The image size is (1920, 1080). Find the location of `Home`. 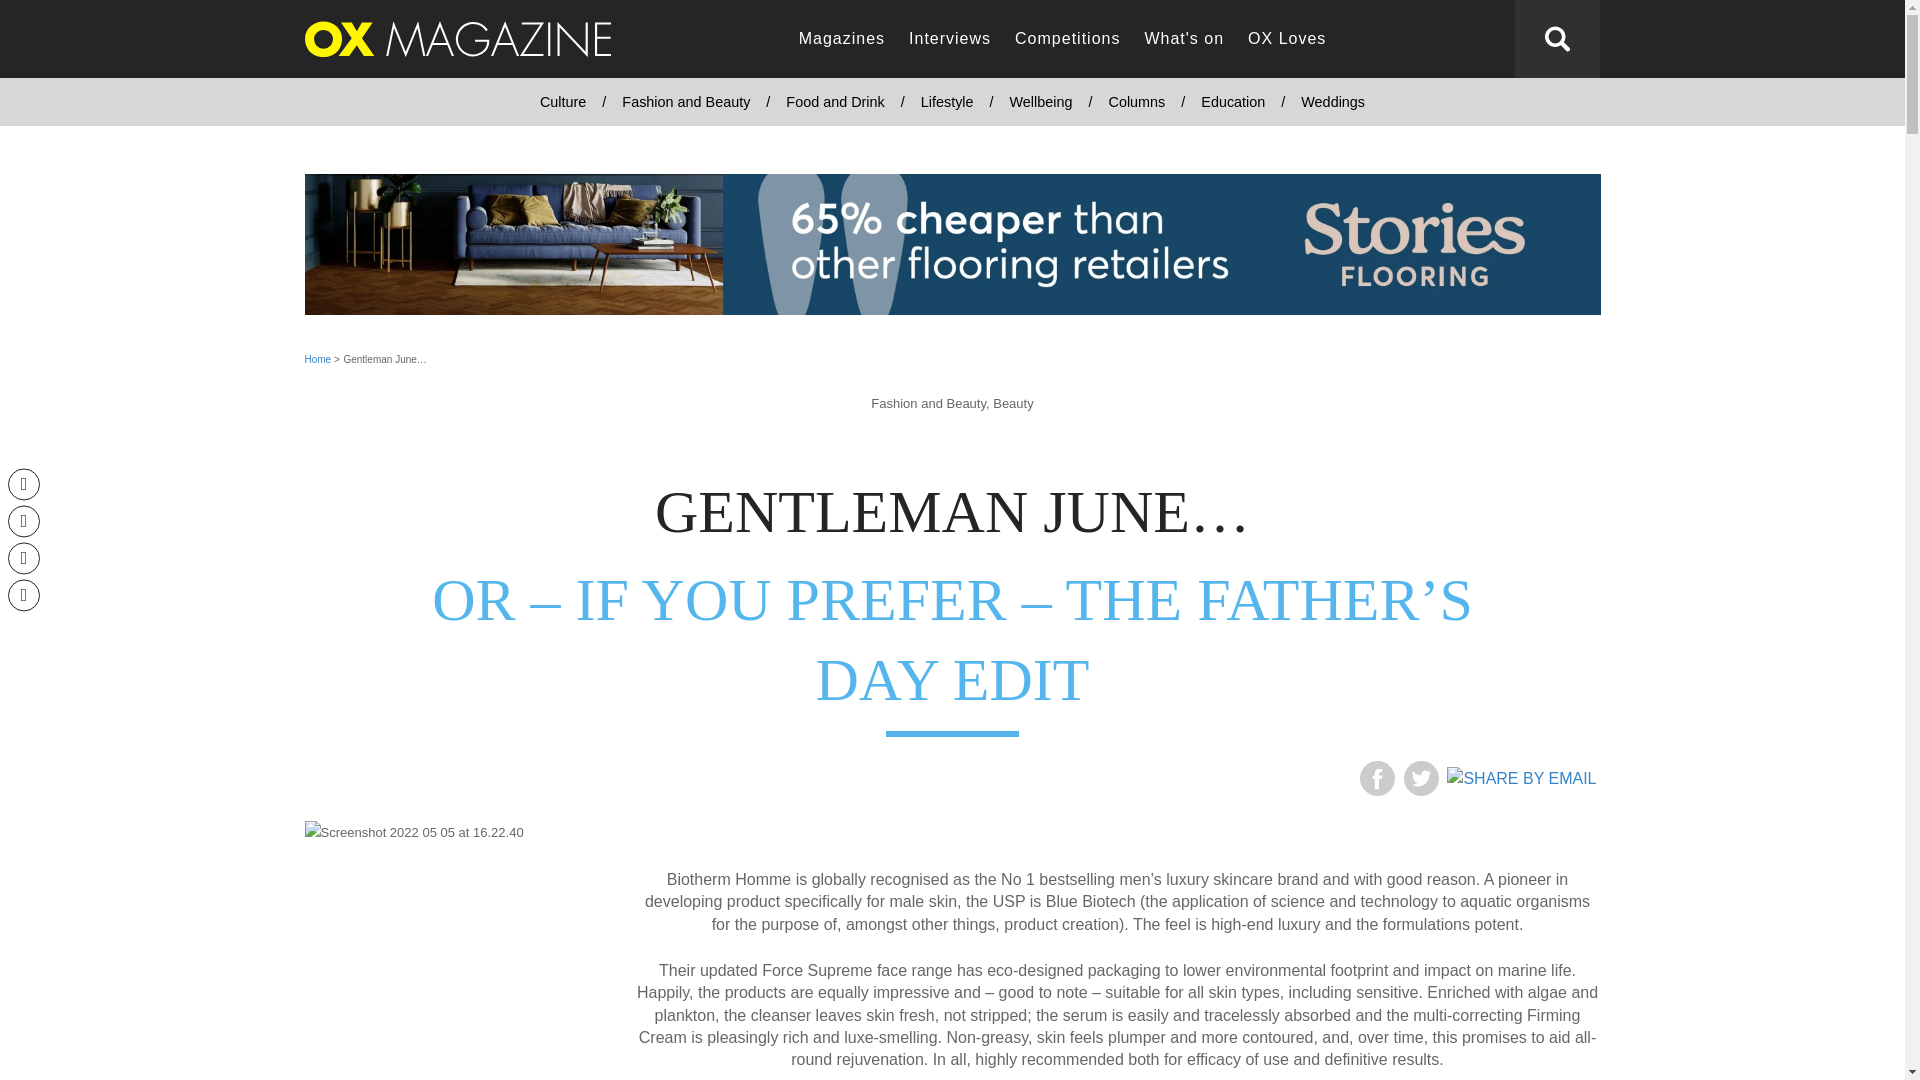

Home is located at coordinates (316, 360).